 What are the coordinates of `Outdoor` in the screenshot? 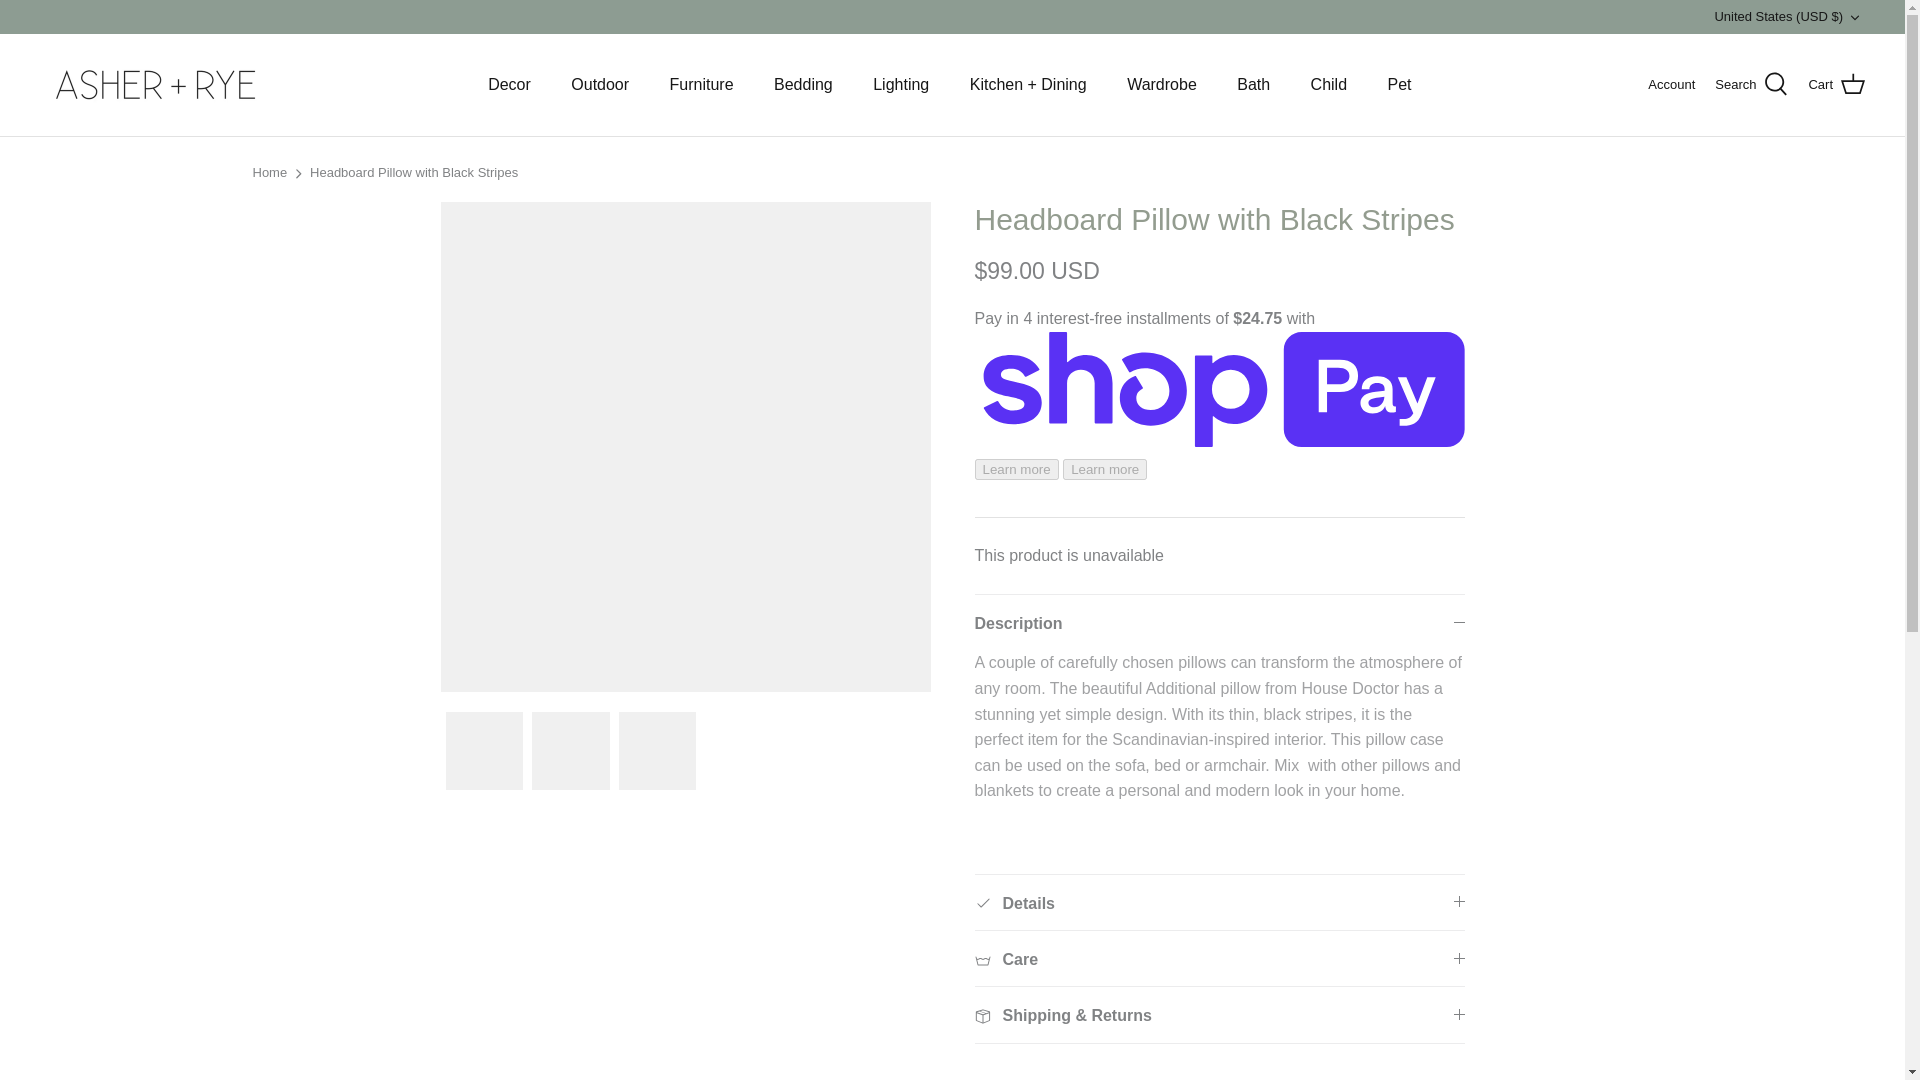 It's located at (600, 84).